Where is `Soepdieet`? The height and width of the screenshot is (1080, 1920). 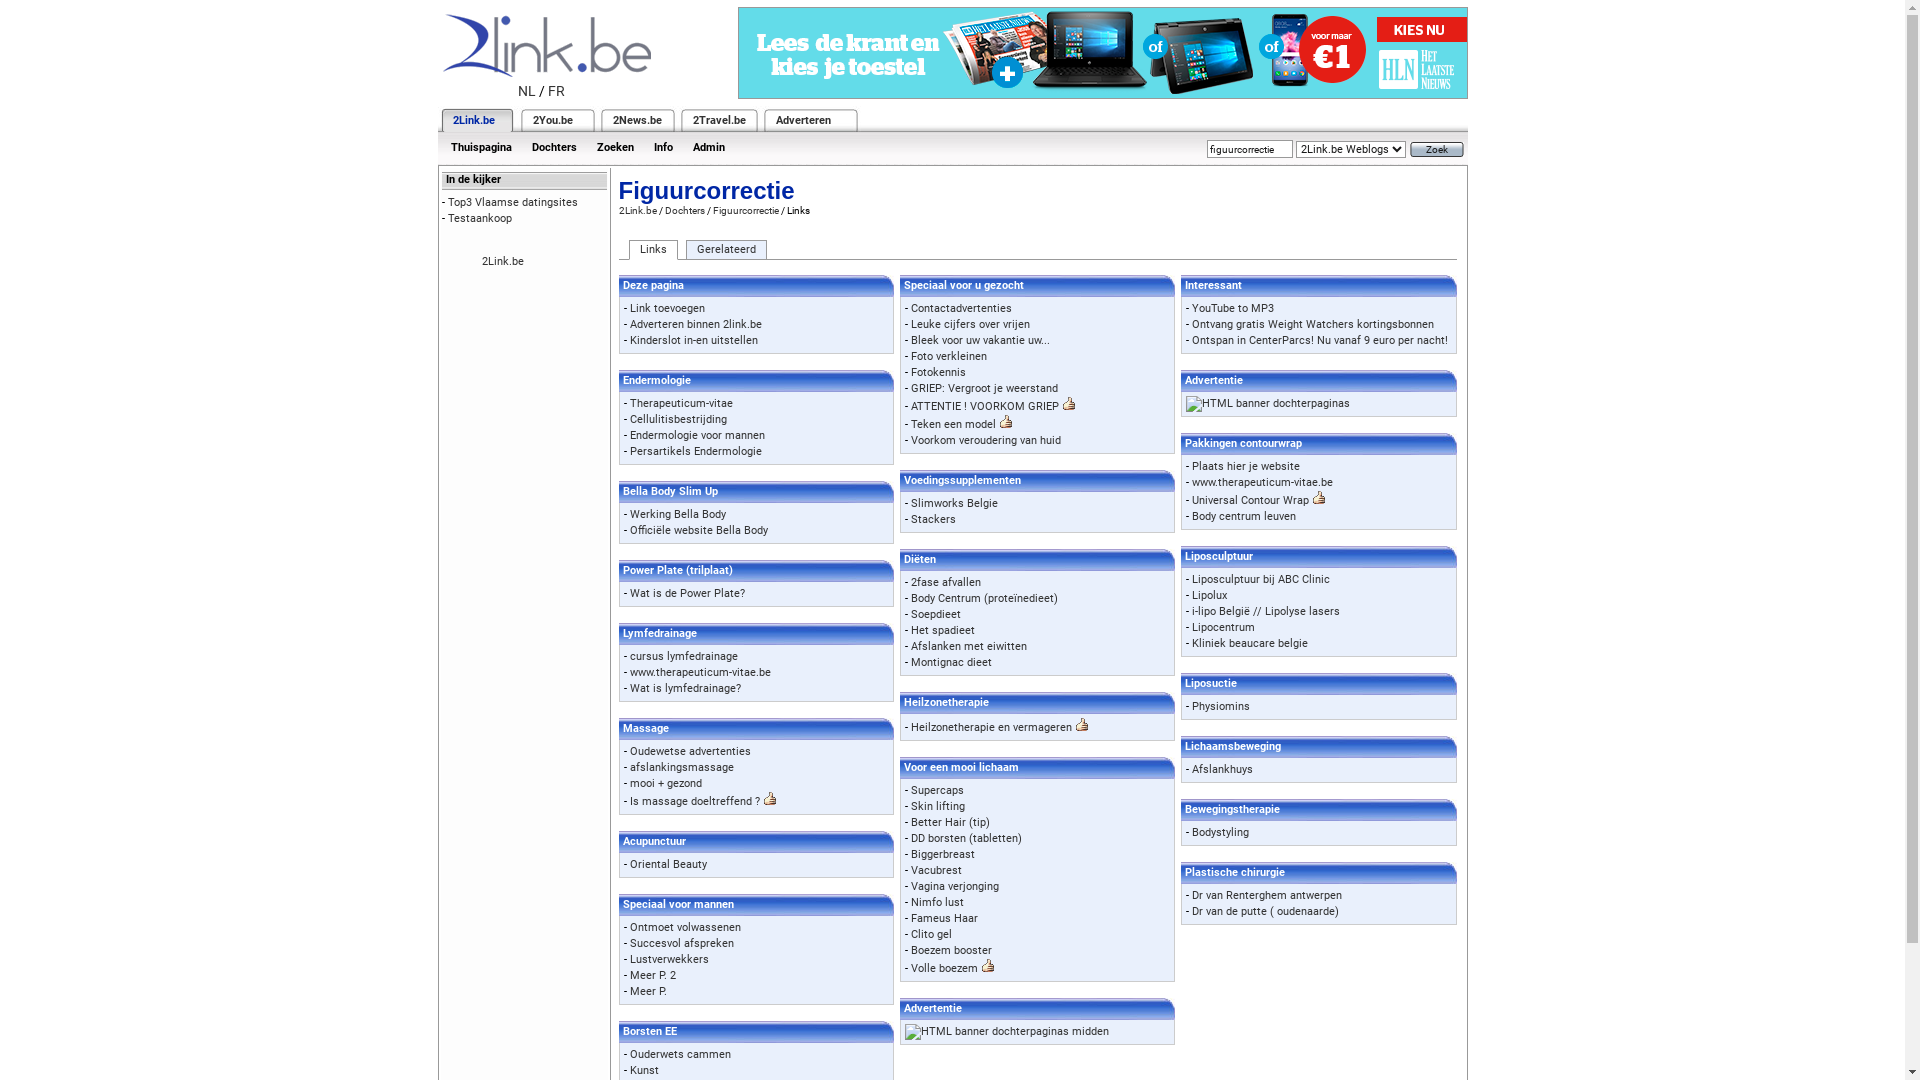 Soepdieet is located at coordinates (936, 614).